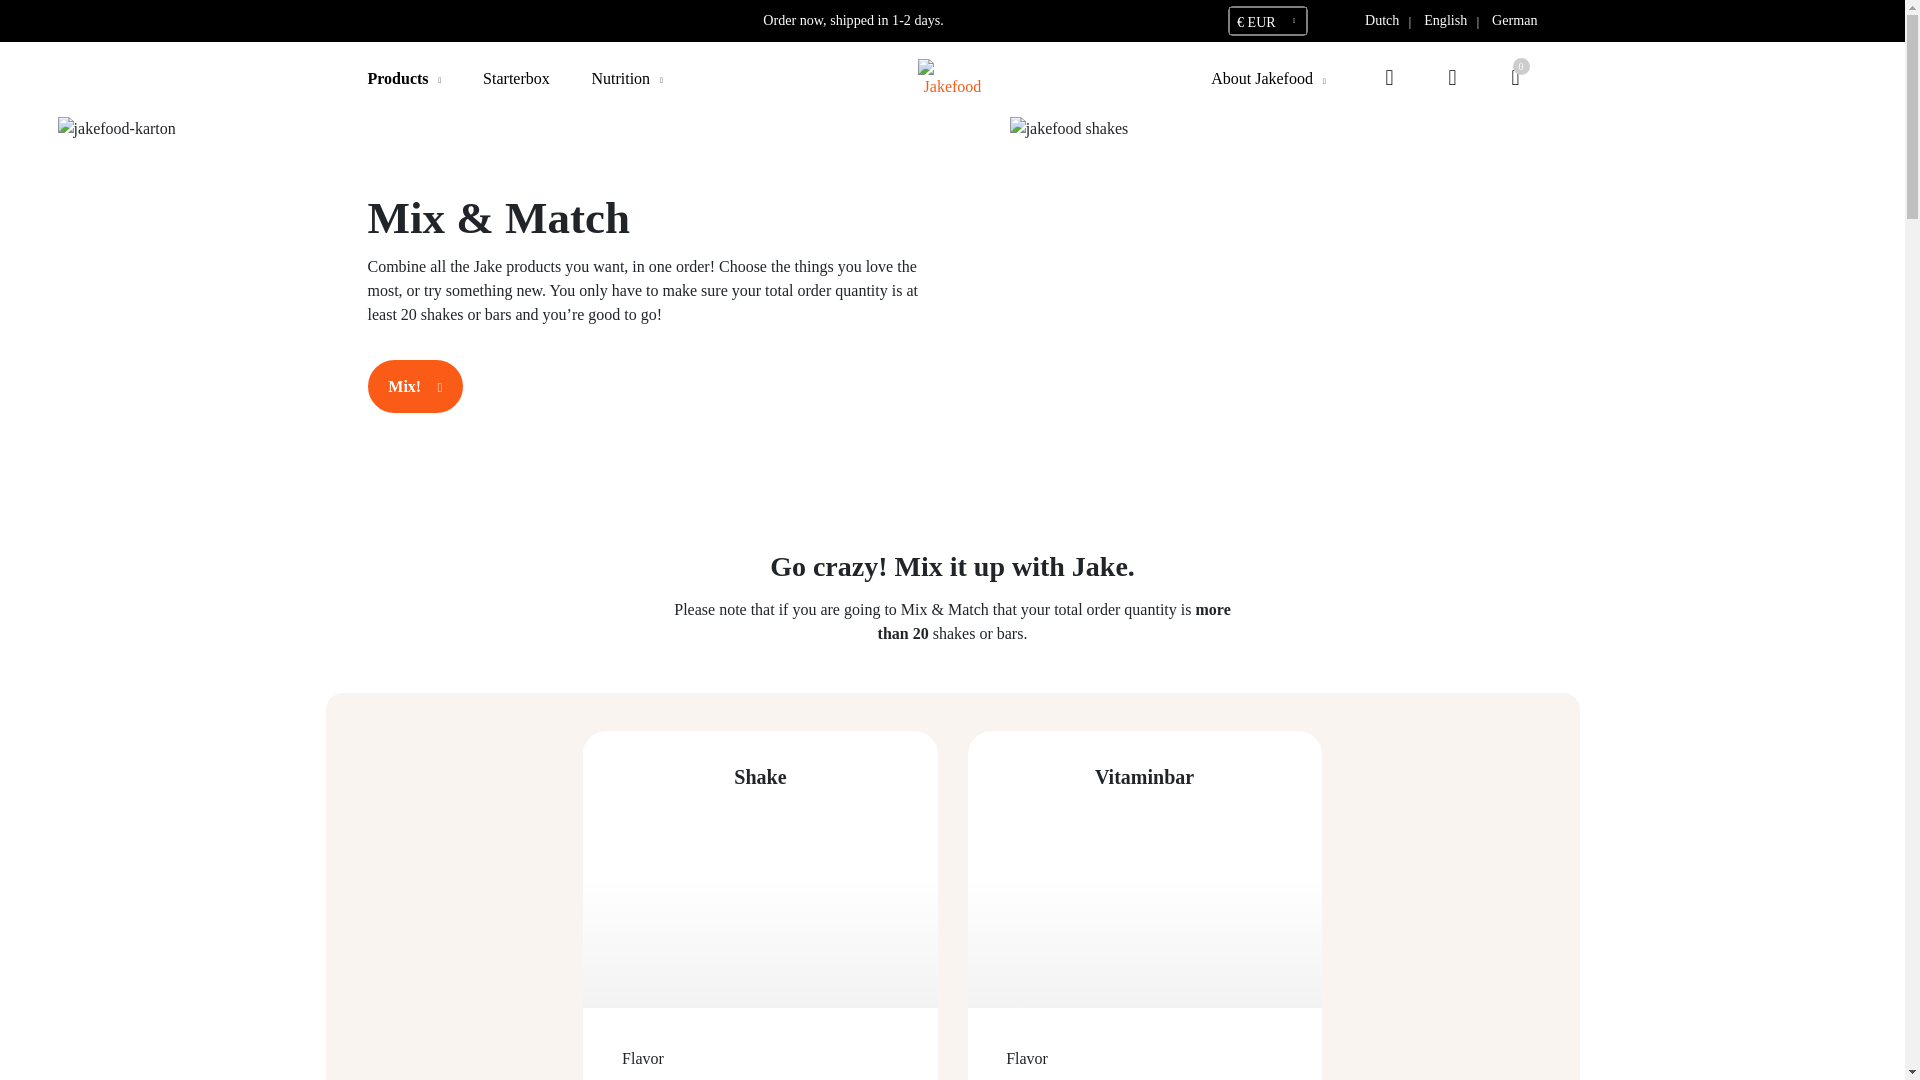 The image size is (1920, 1080). Describe the element at coordinates (516, 78) in the screenshot. I see `Starterbox` at that location.